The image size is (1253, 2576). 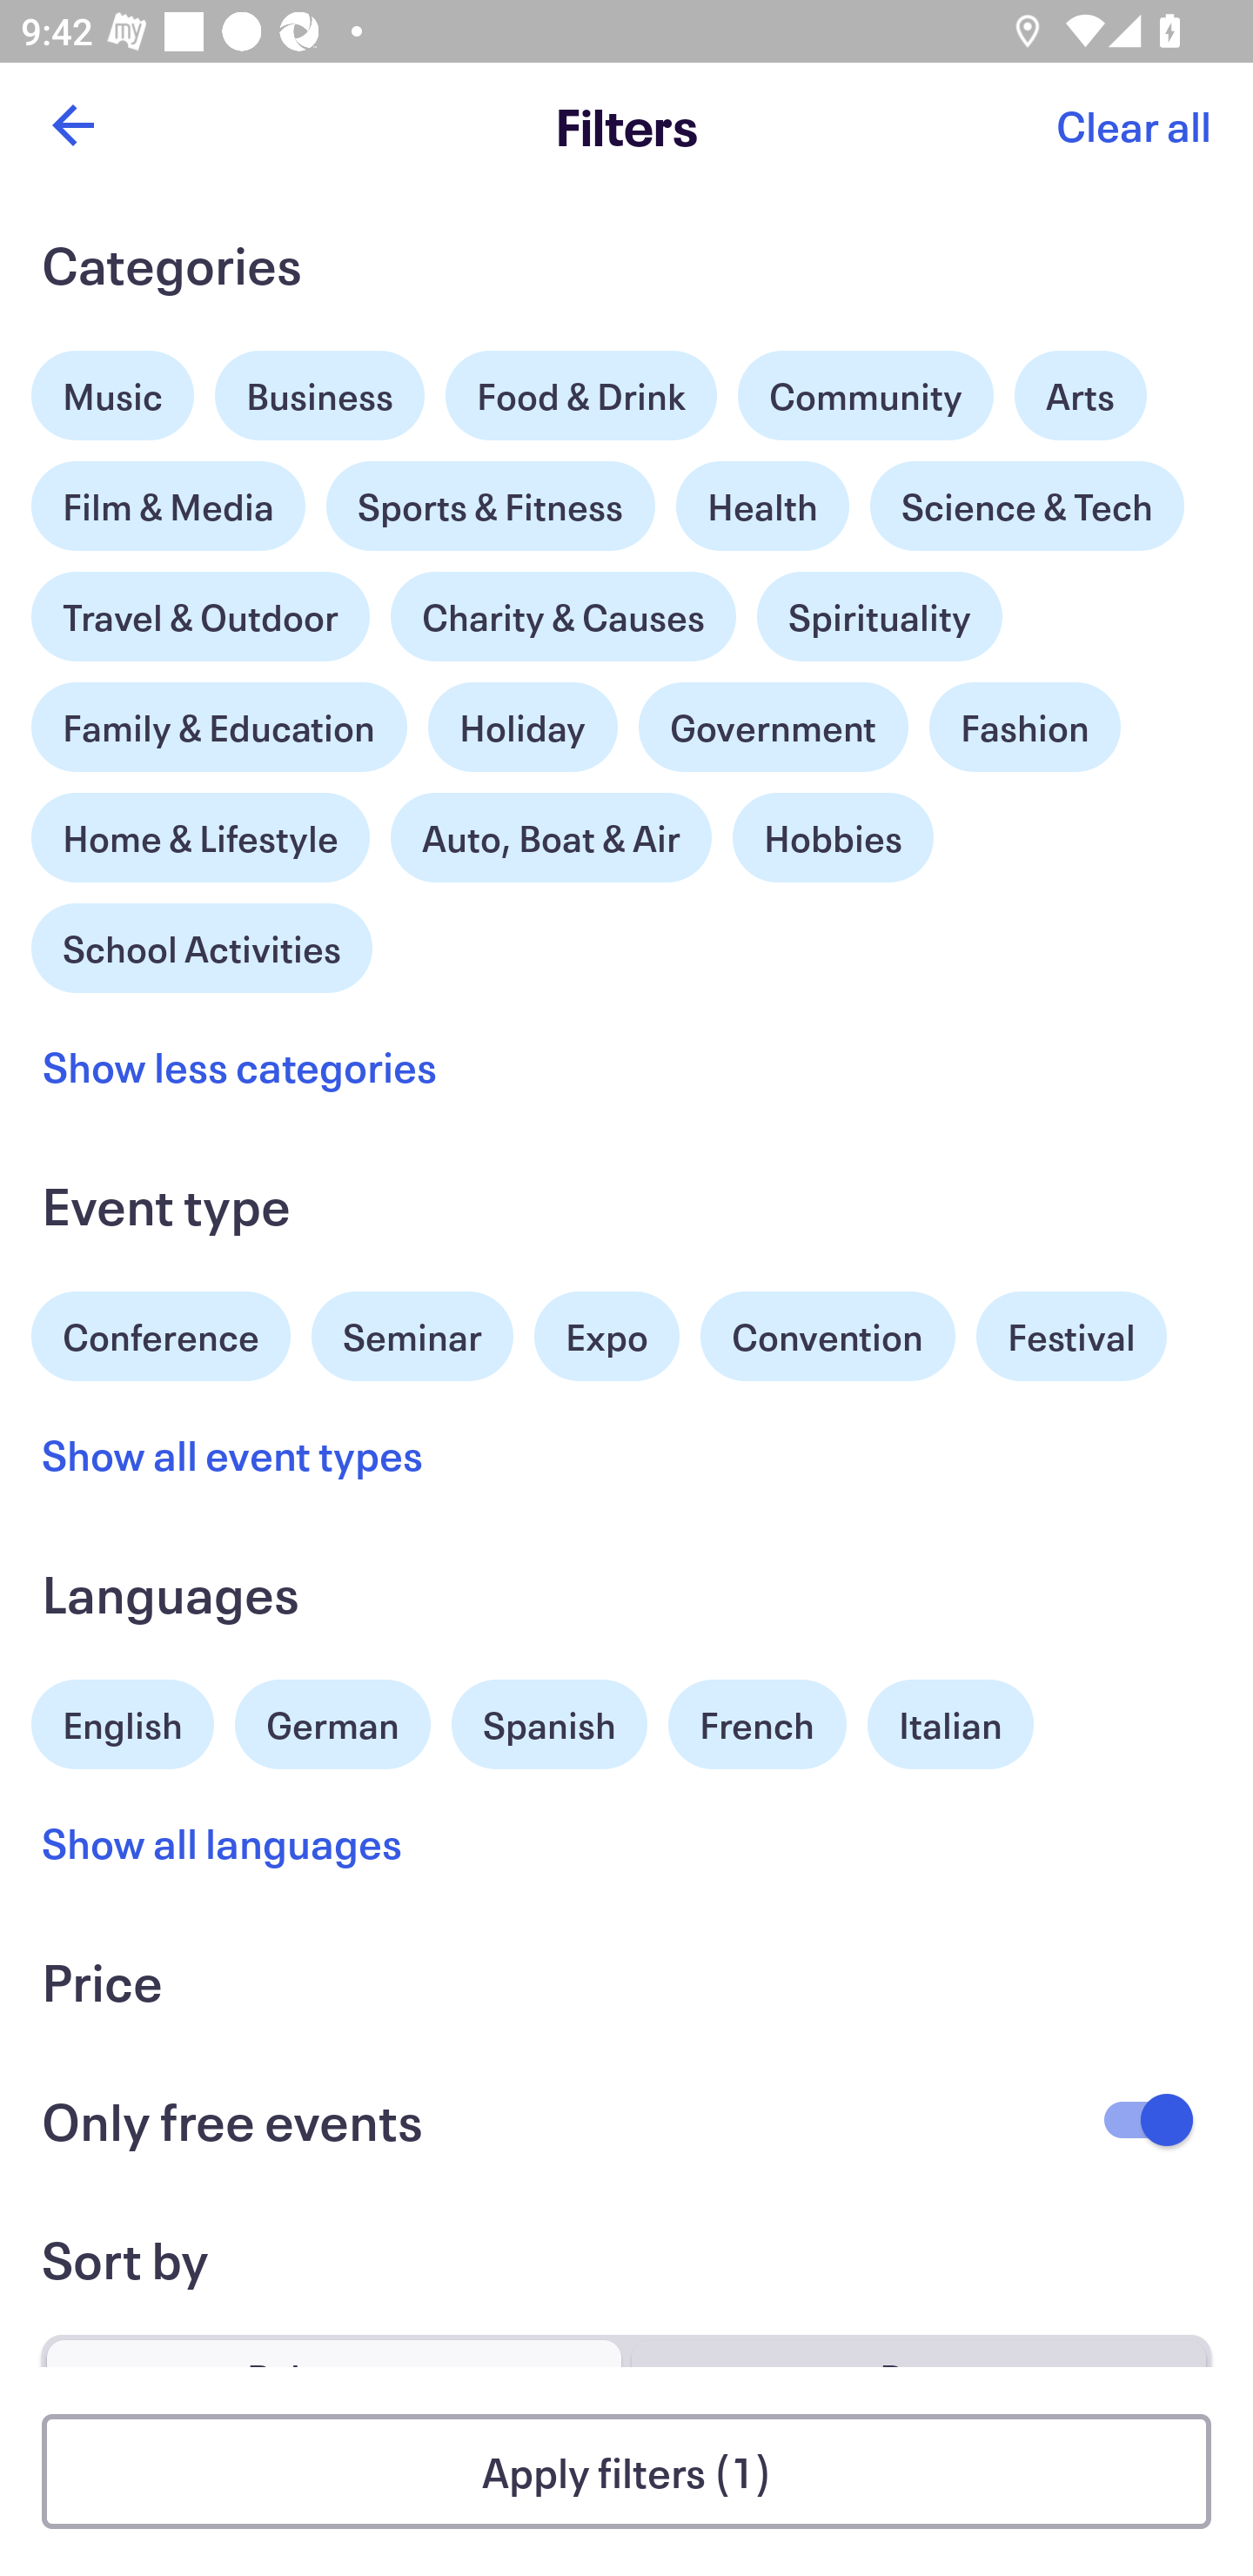 I want to click on Film & Media, so click(x=169, y=498).